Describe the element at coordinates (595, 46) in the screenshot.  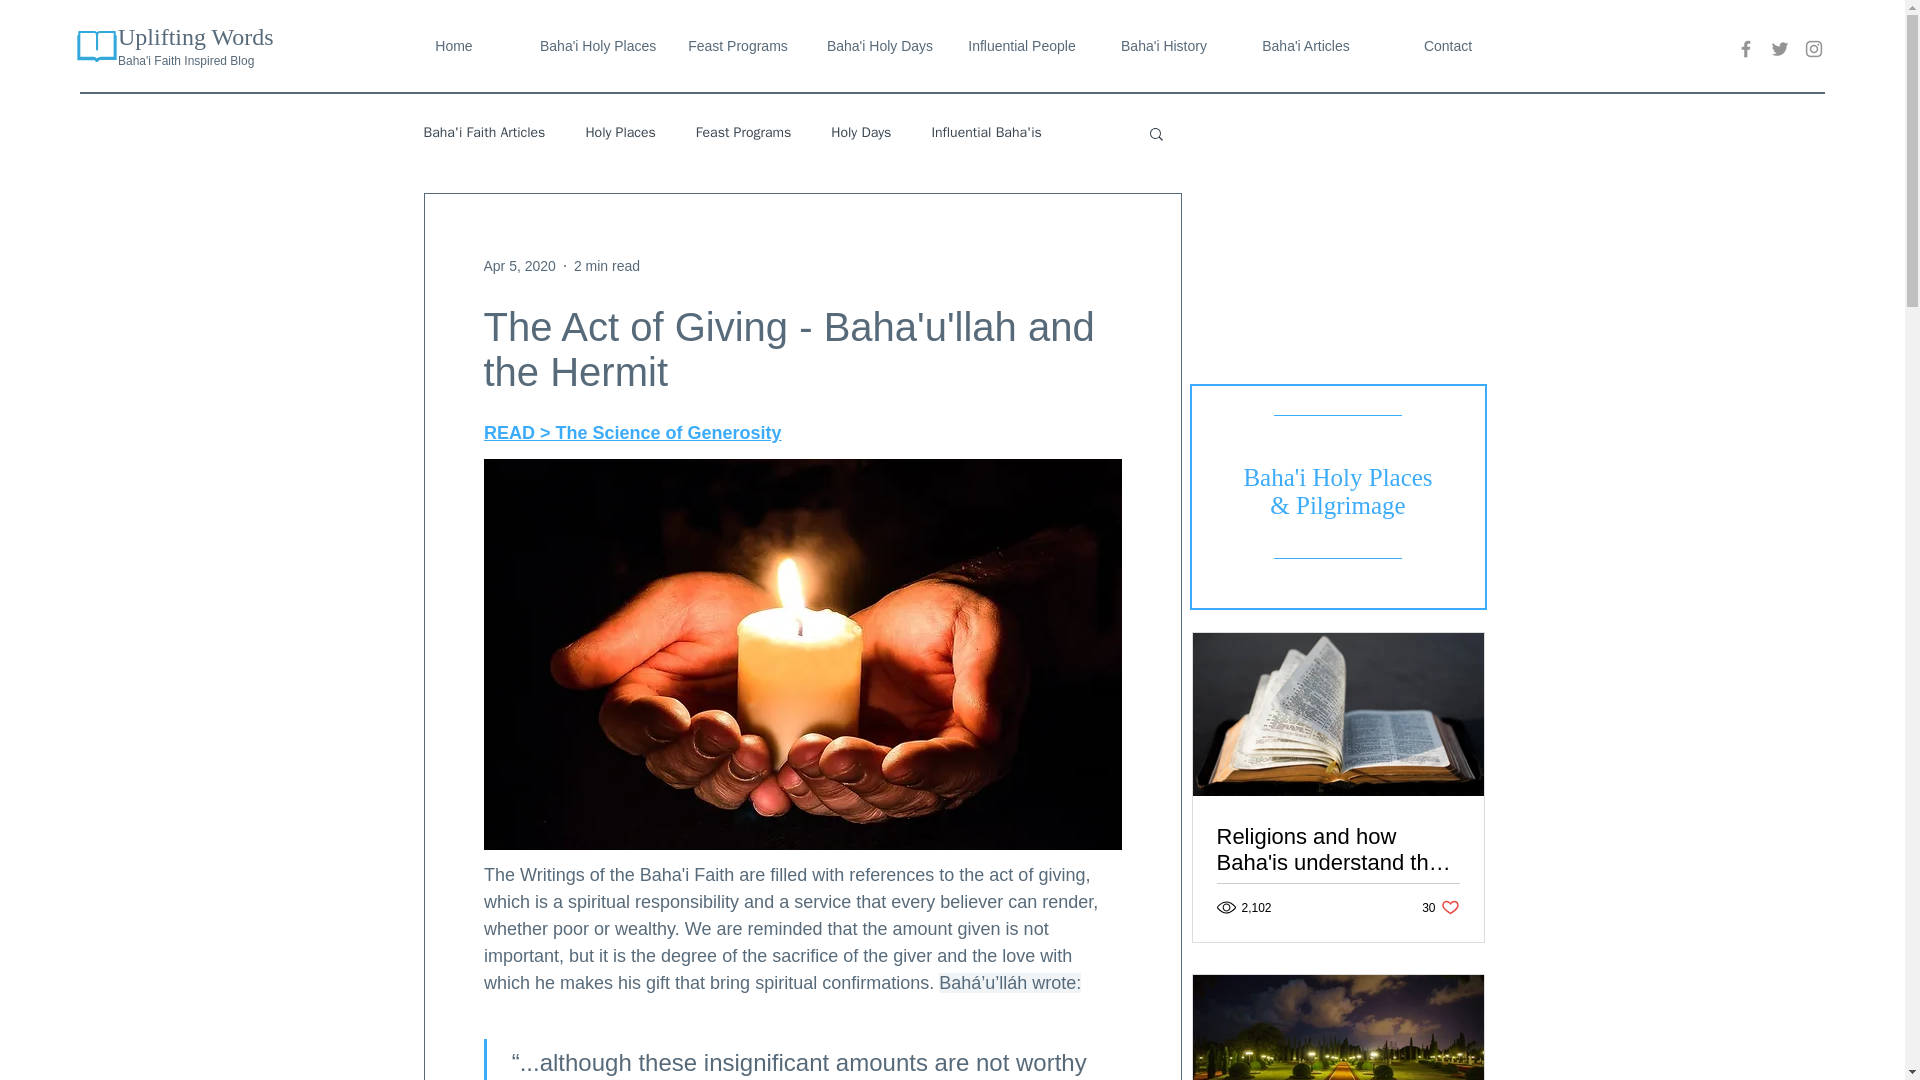
I see `Baha'i Holy Places` at that location.